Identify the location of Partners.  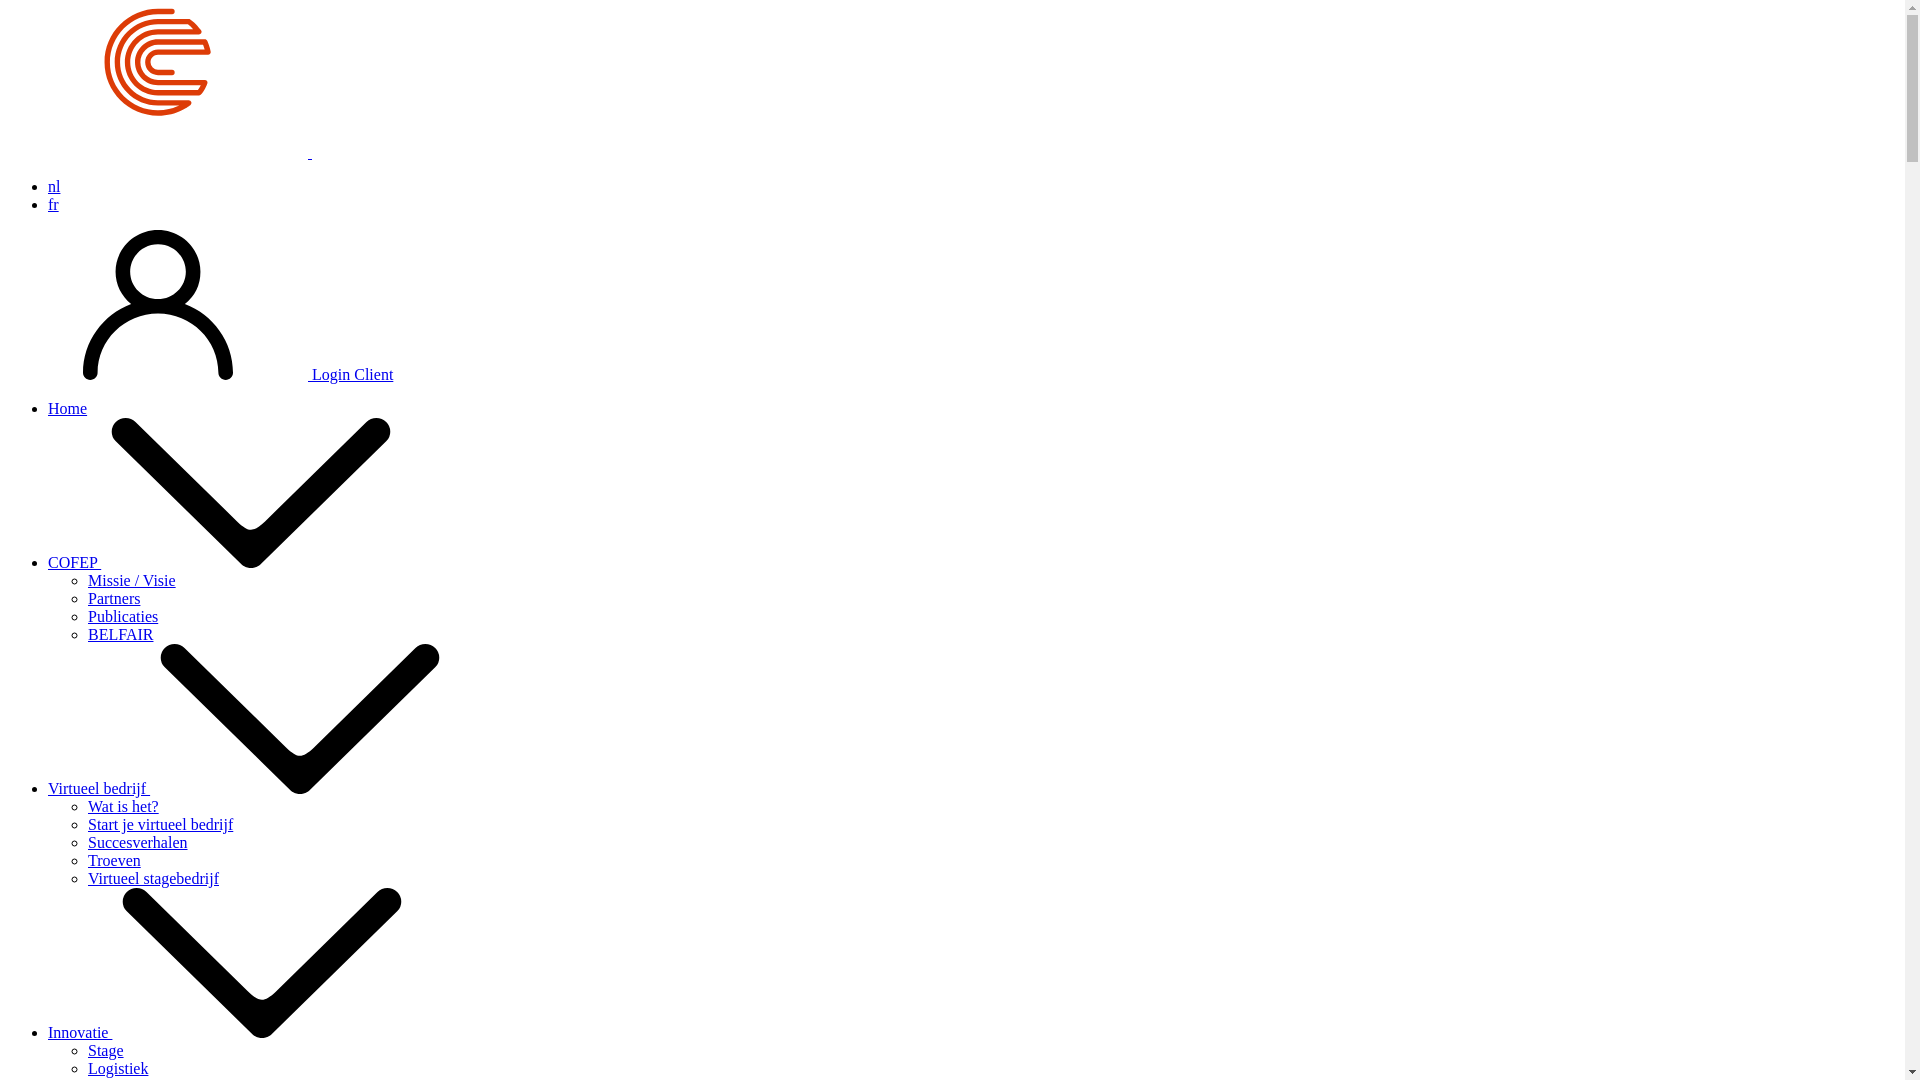
(114, 598).